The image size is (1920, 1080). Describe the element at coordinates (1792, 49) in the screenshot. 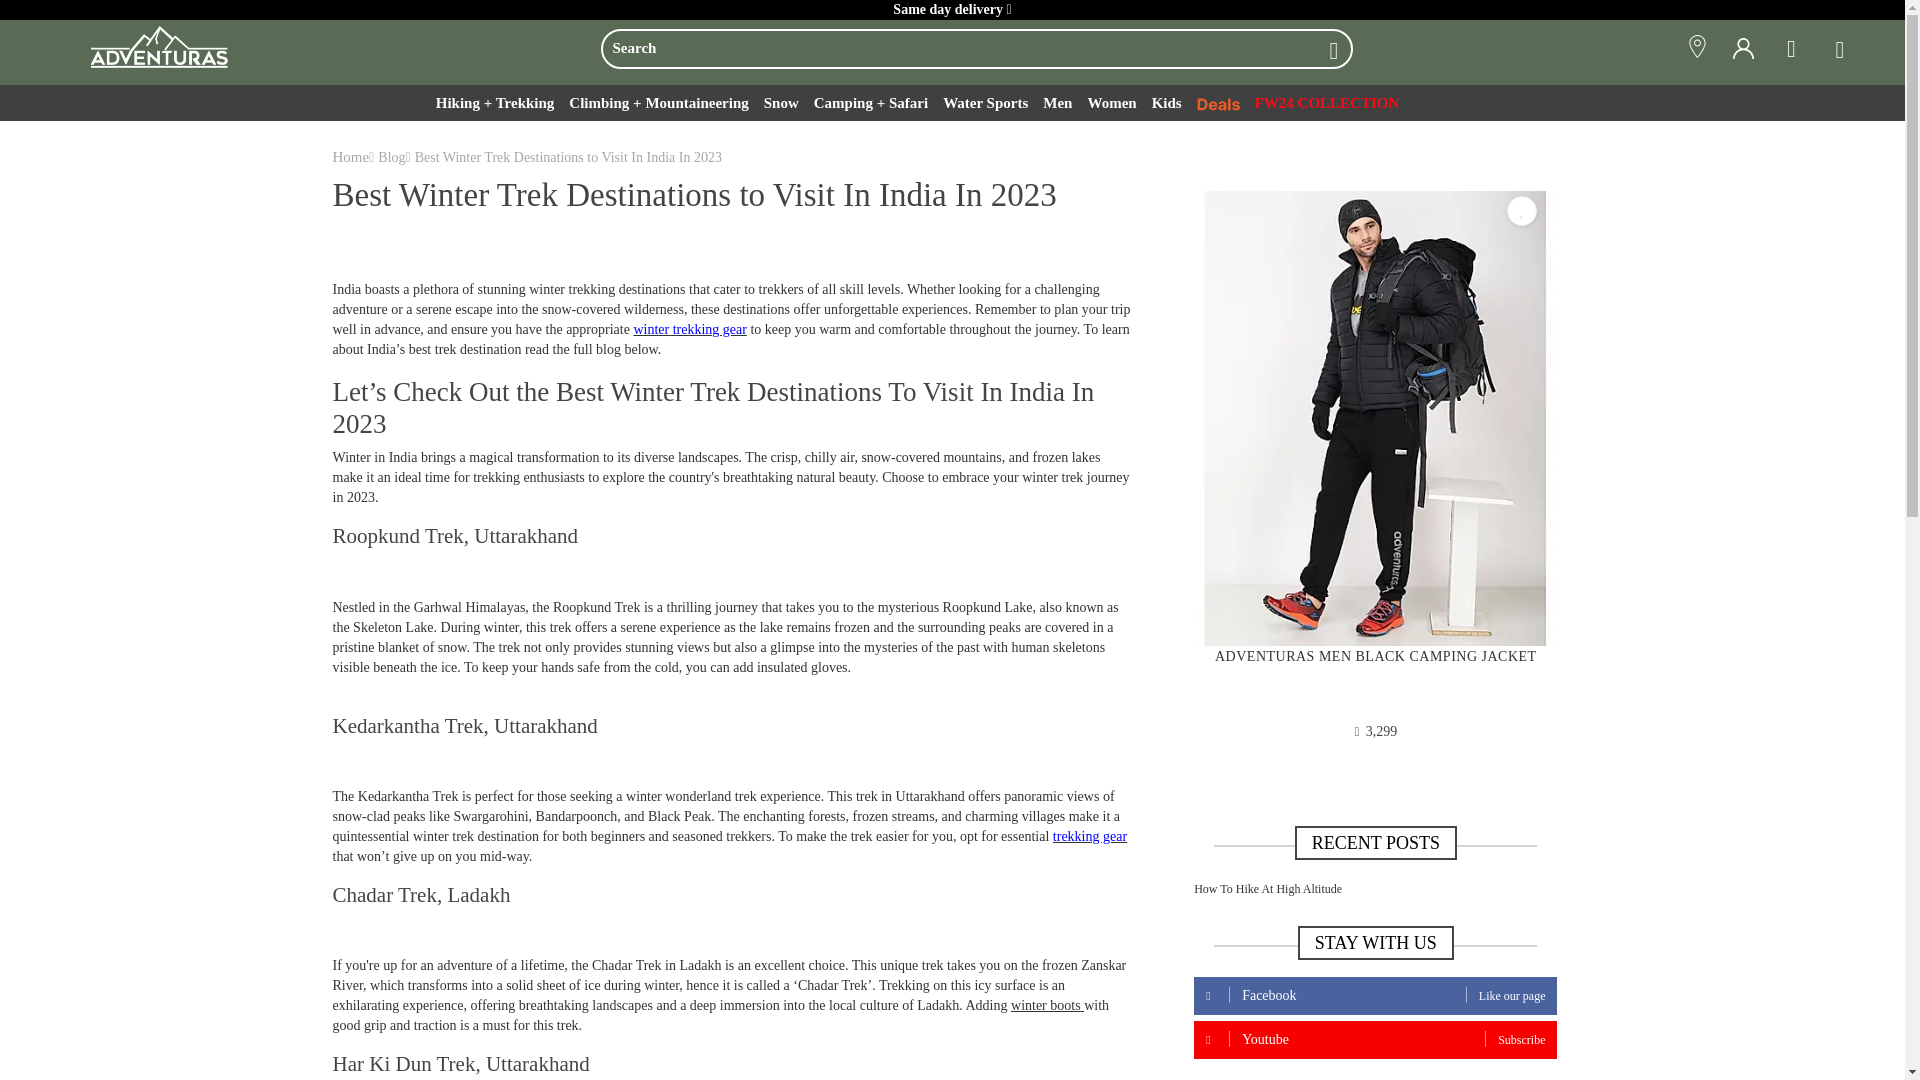

I see `My Wish List` at that location.